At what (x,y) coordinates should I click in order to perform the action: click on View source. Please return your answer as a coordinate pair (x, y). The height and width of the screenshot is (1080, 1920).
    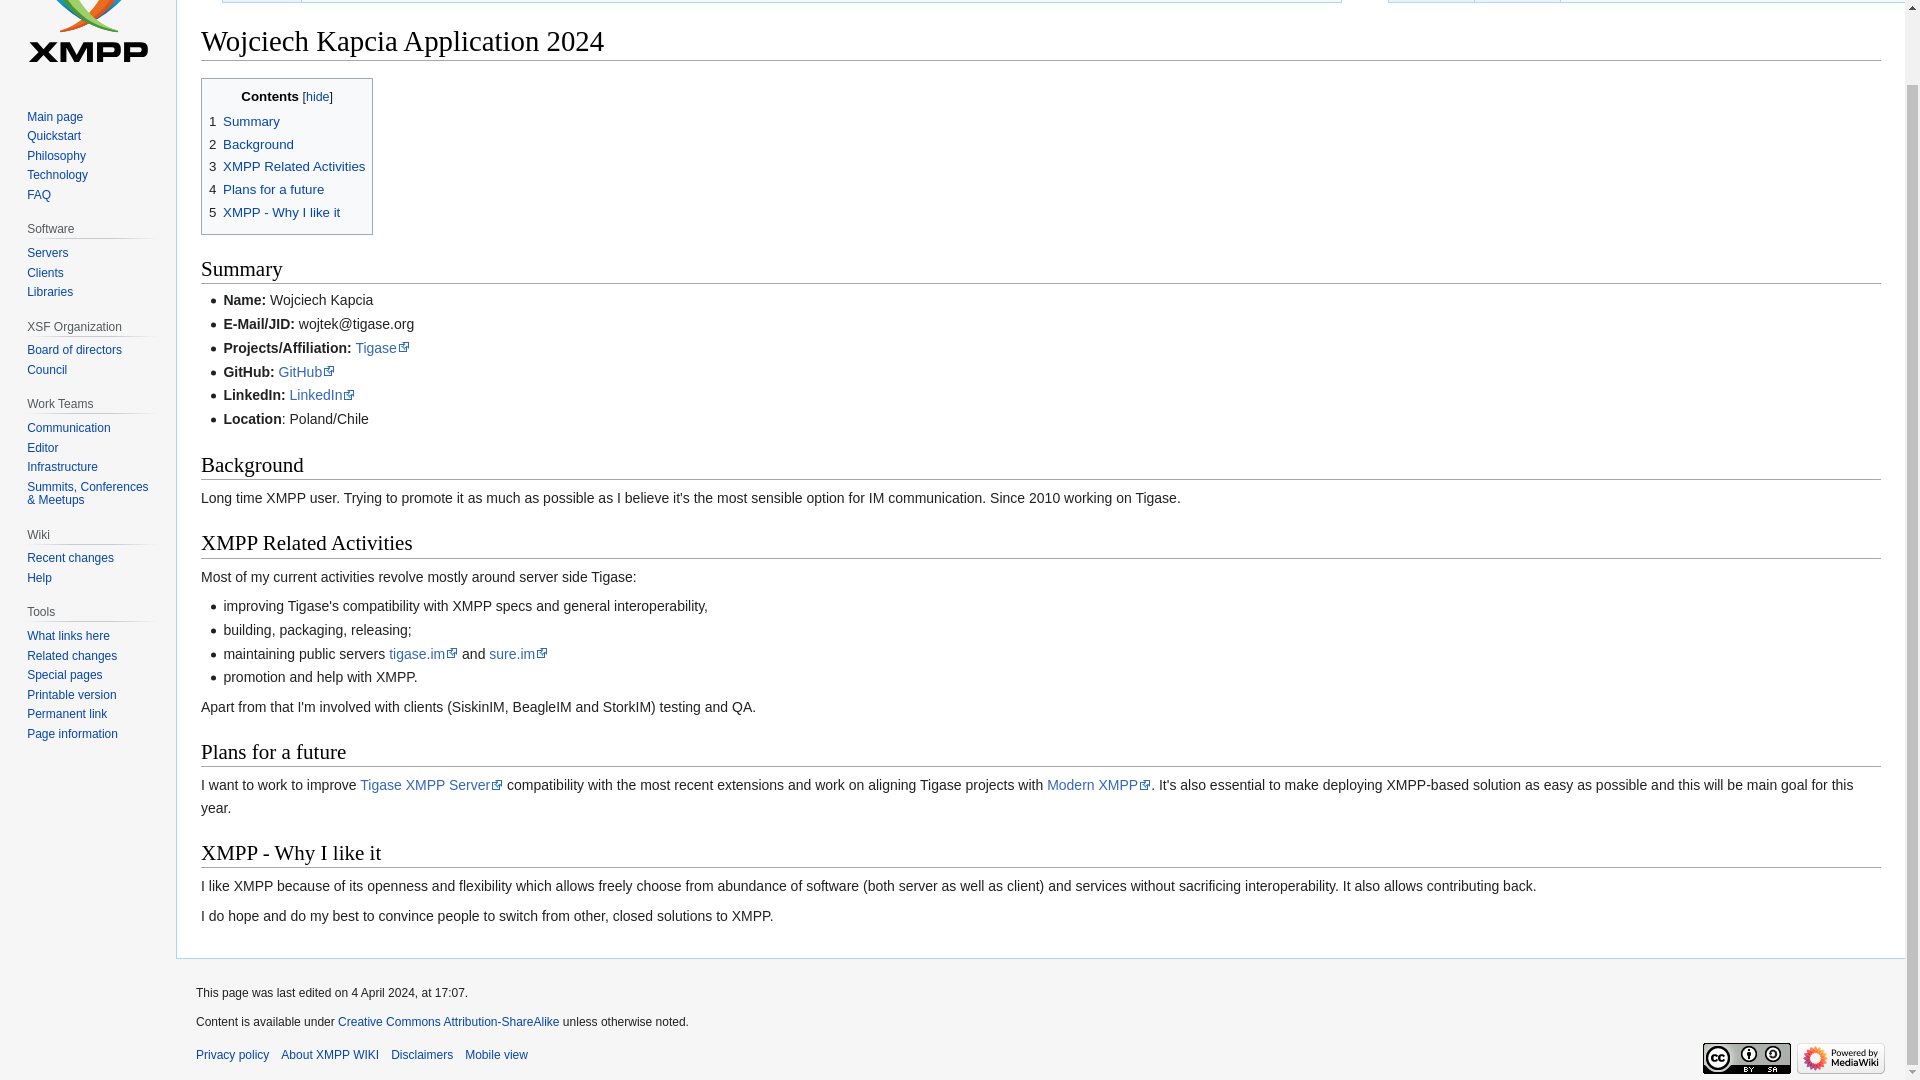
    Looking at the image, I should click on (1432, 2).